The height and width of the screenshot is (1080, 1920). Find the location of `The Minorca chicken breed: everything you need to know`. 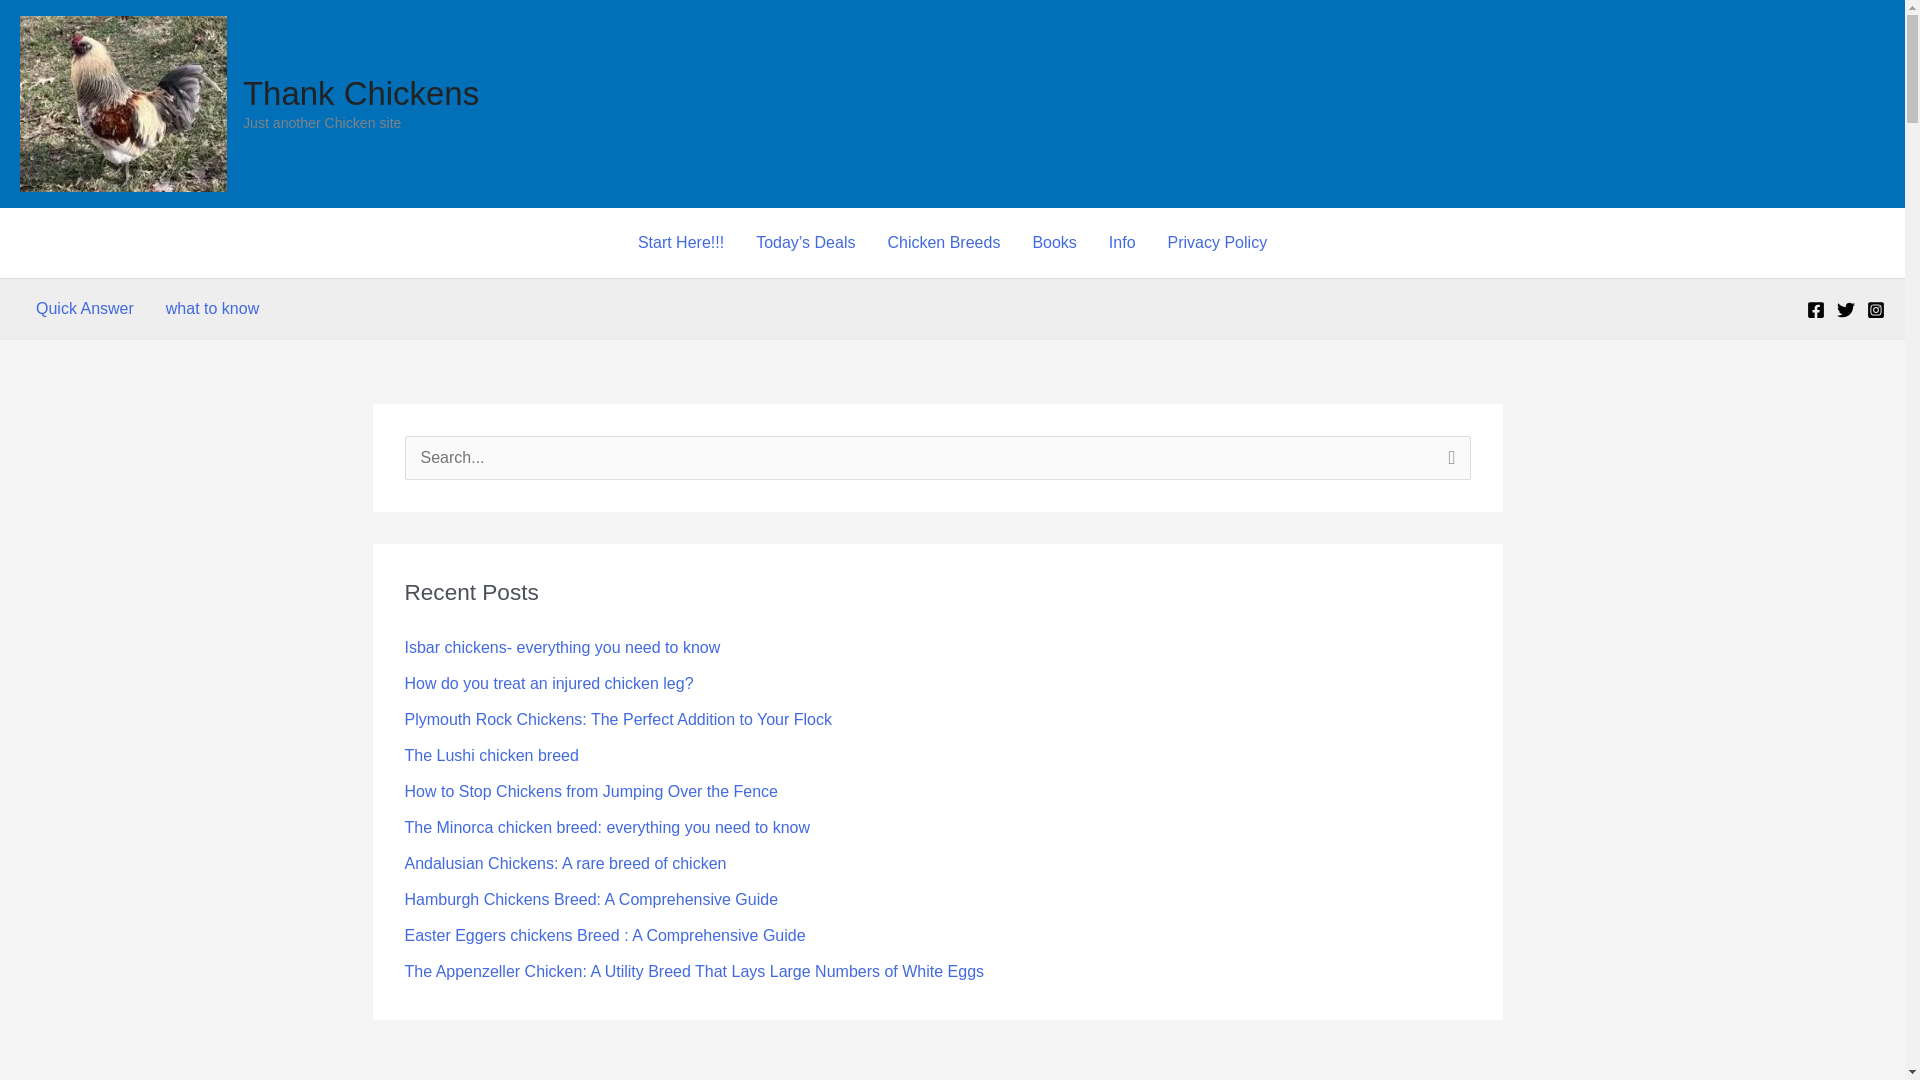

The Minorca chicken breed: everything you need to know is located at coordinates (606, 826).